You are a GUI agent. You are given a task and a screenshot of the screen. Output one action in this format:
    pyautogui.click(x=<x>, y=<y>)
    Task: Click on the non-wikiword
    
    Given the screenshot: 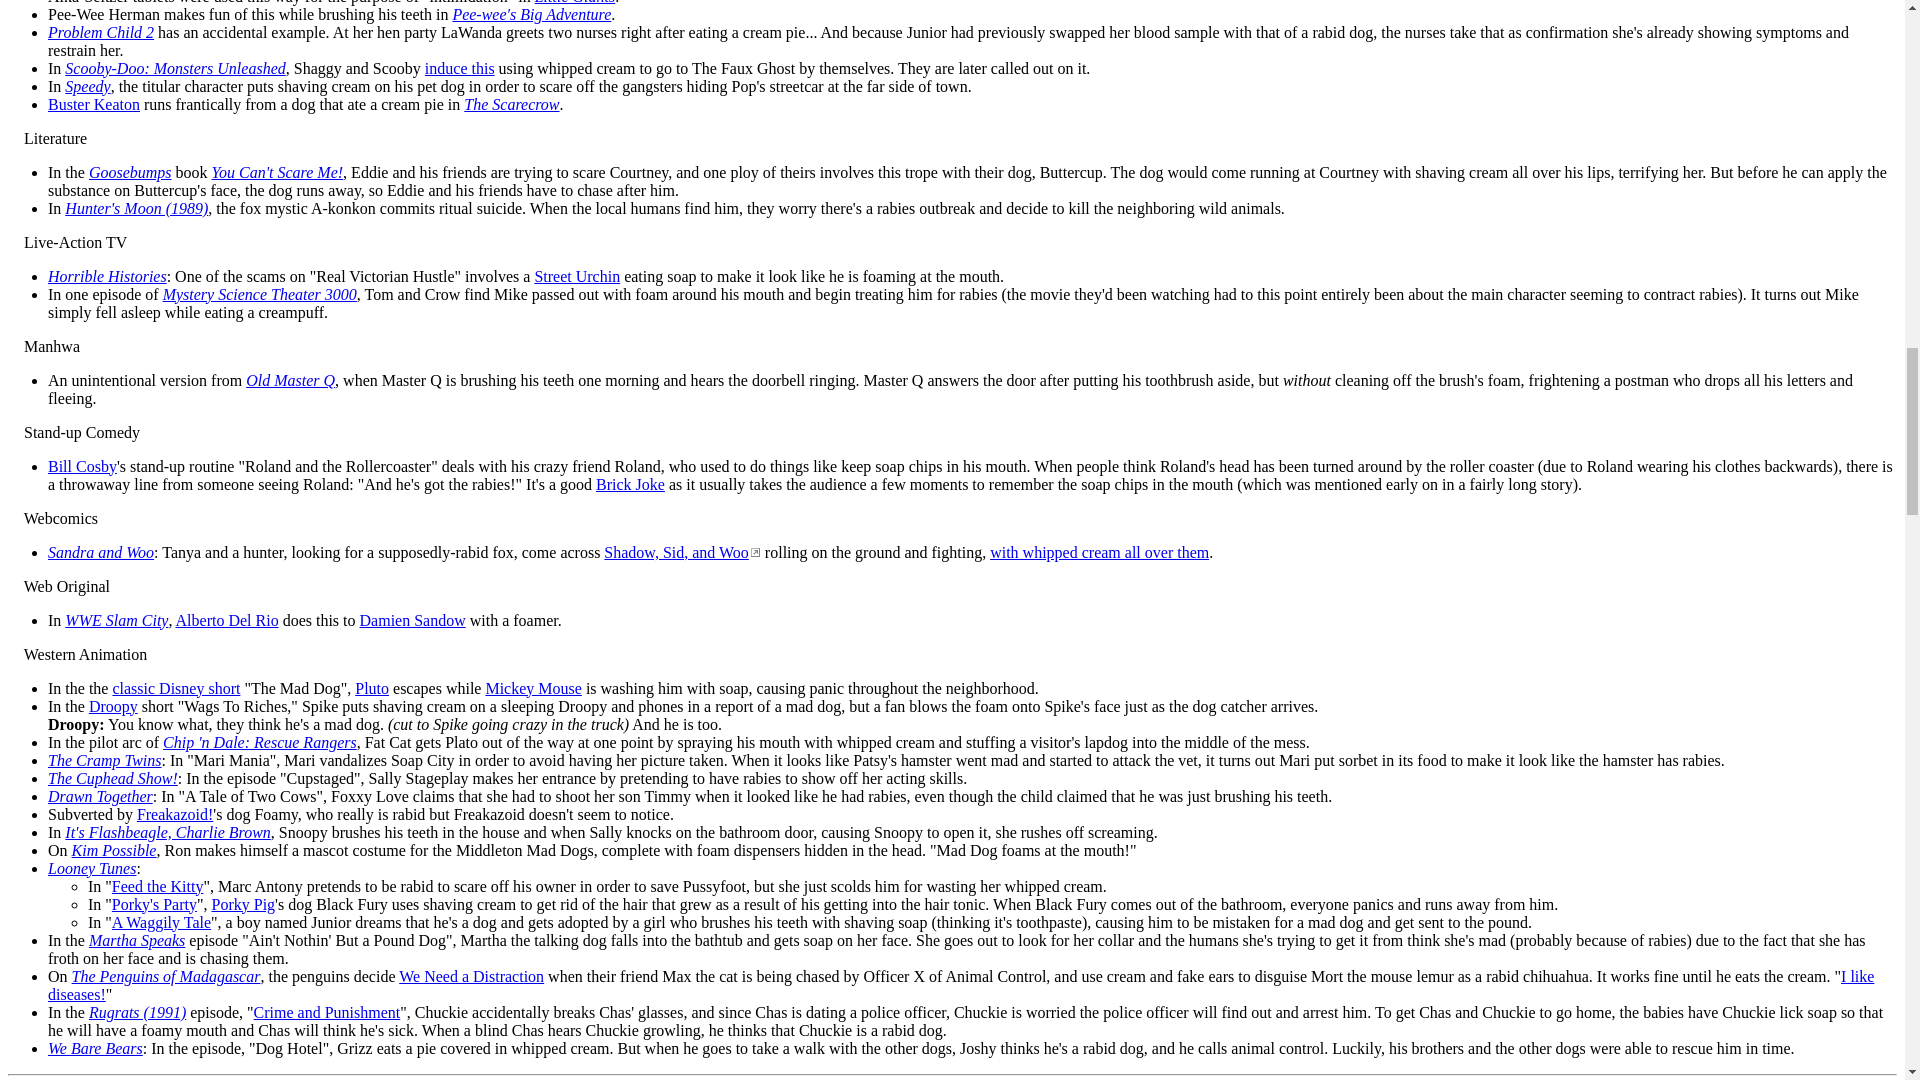 What is the action you would take?
    pyautogui.click(x=471, y=32)
    